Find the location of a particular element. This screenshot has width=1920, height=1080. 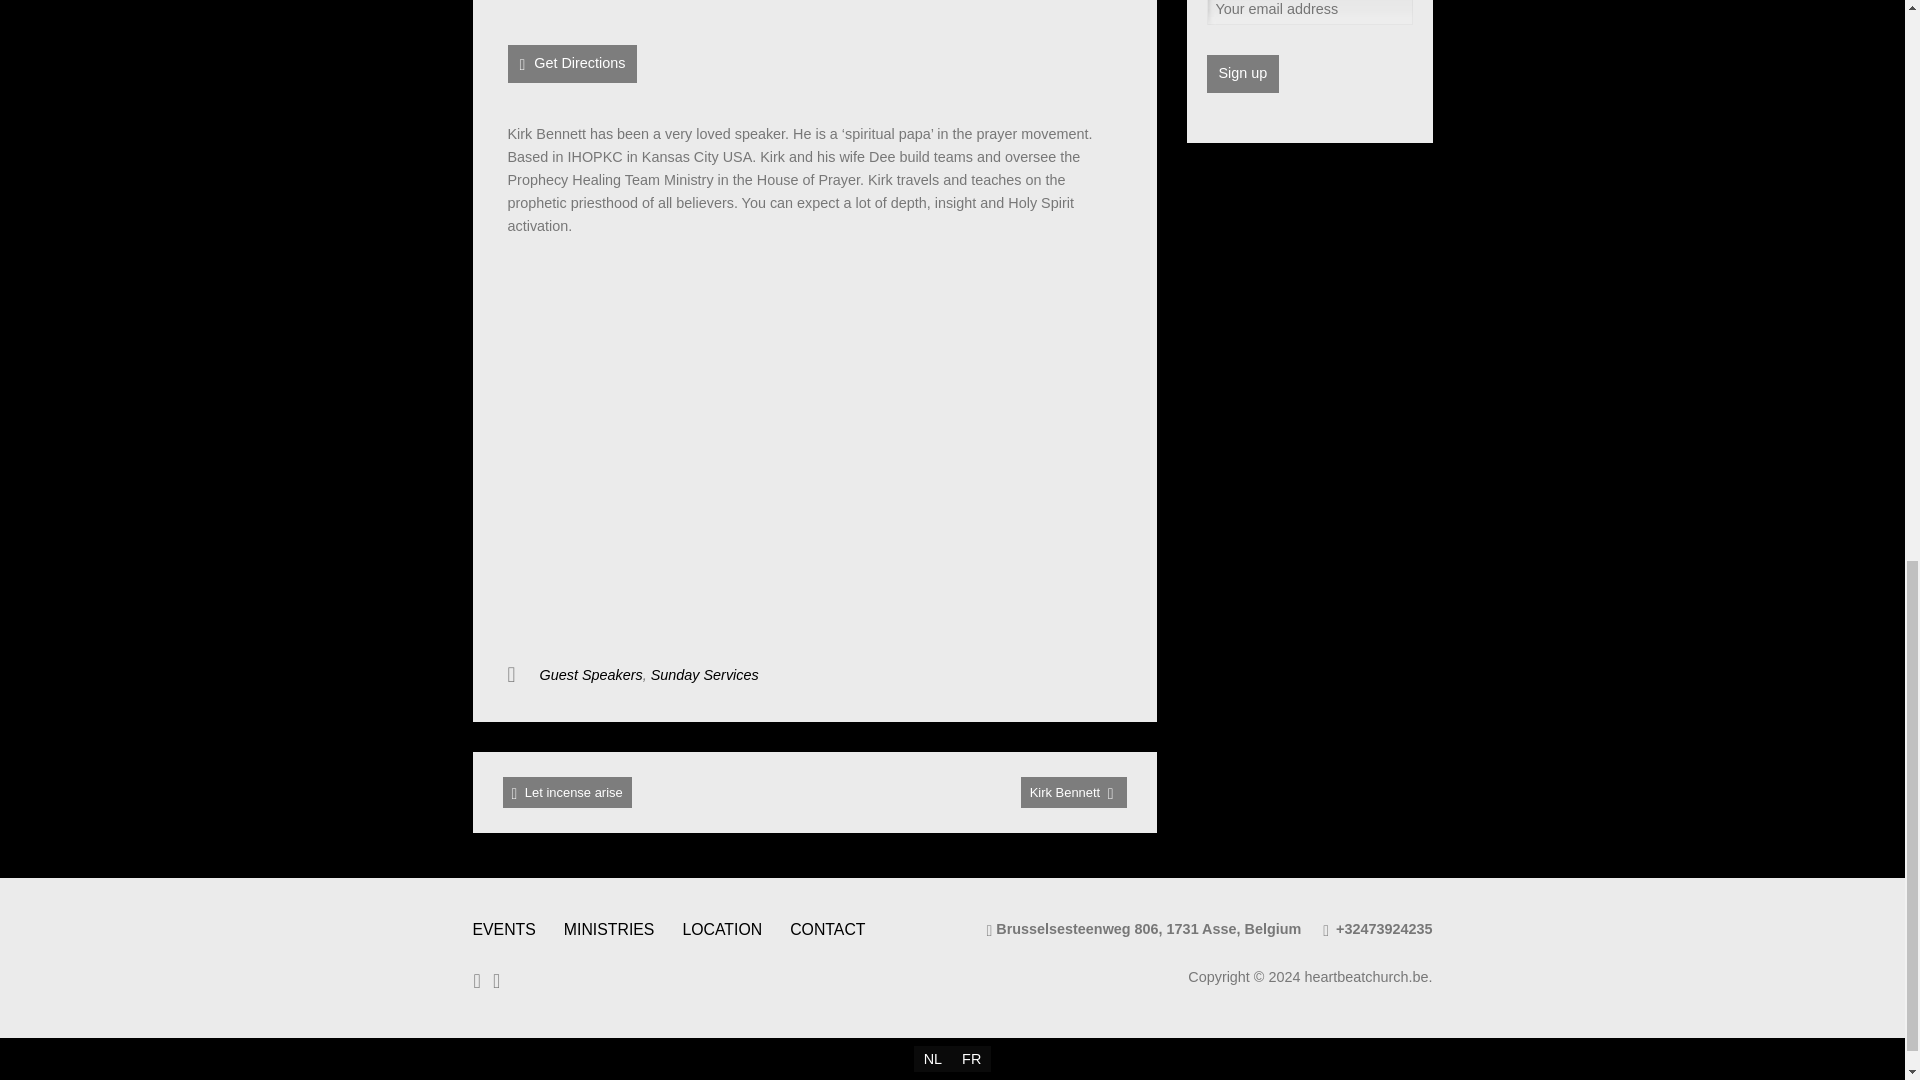

Sign up is located at coordinates (1242, 74).